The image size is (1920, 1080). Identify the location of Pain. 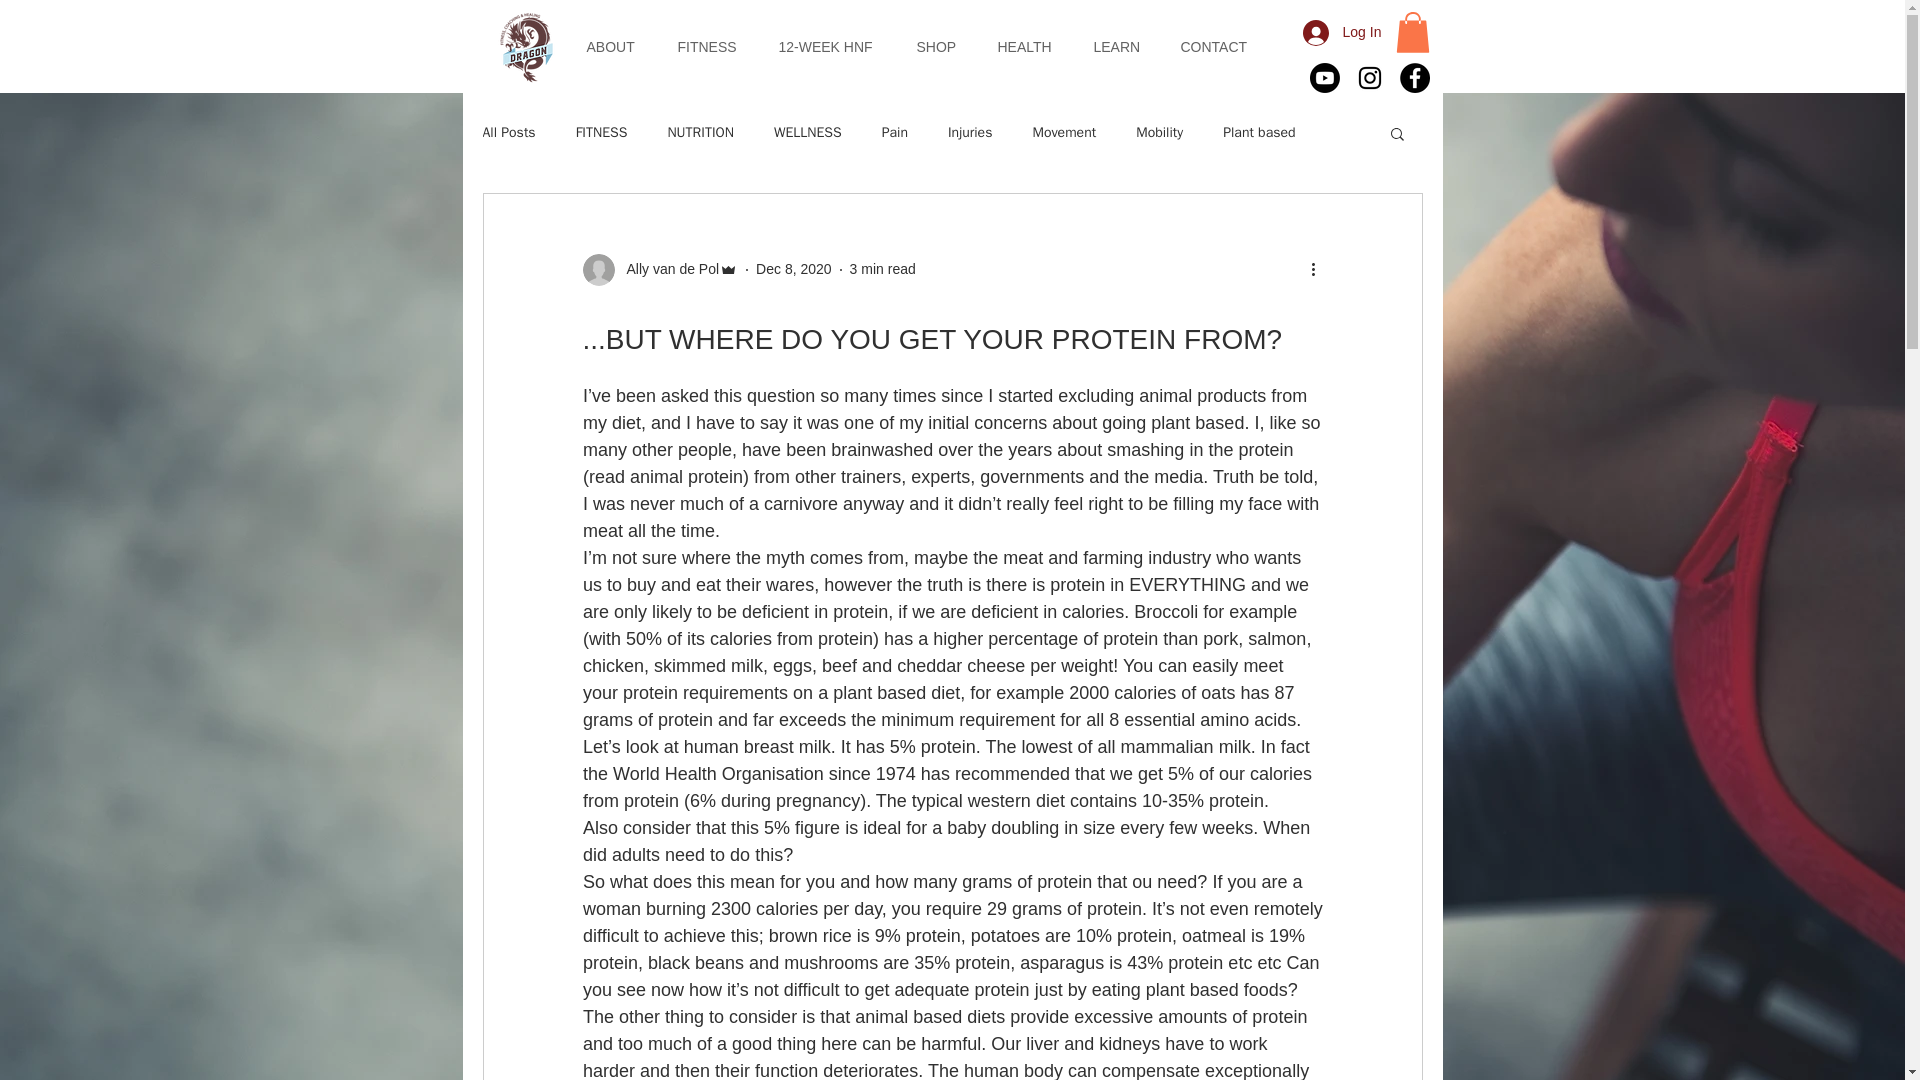
(894, 132).